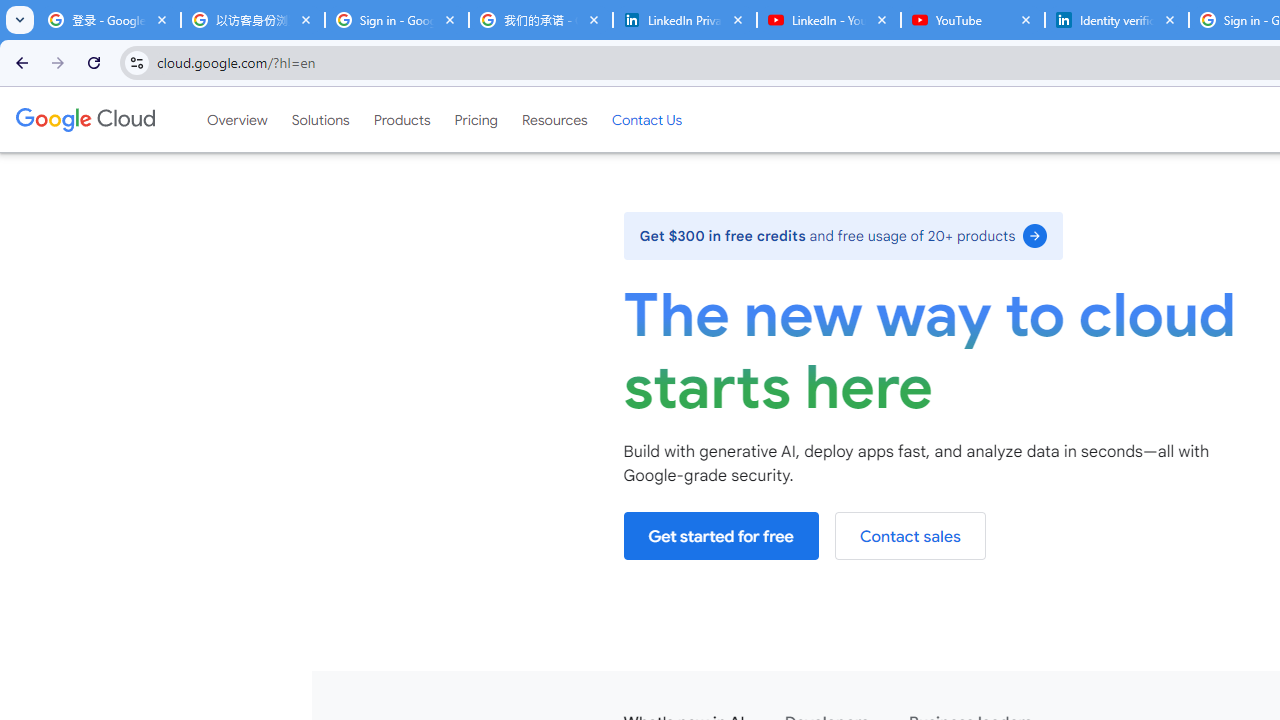  Describe the element at coordinates (554, 119) in the screenshot. I see `Resources` at that location.